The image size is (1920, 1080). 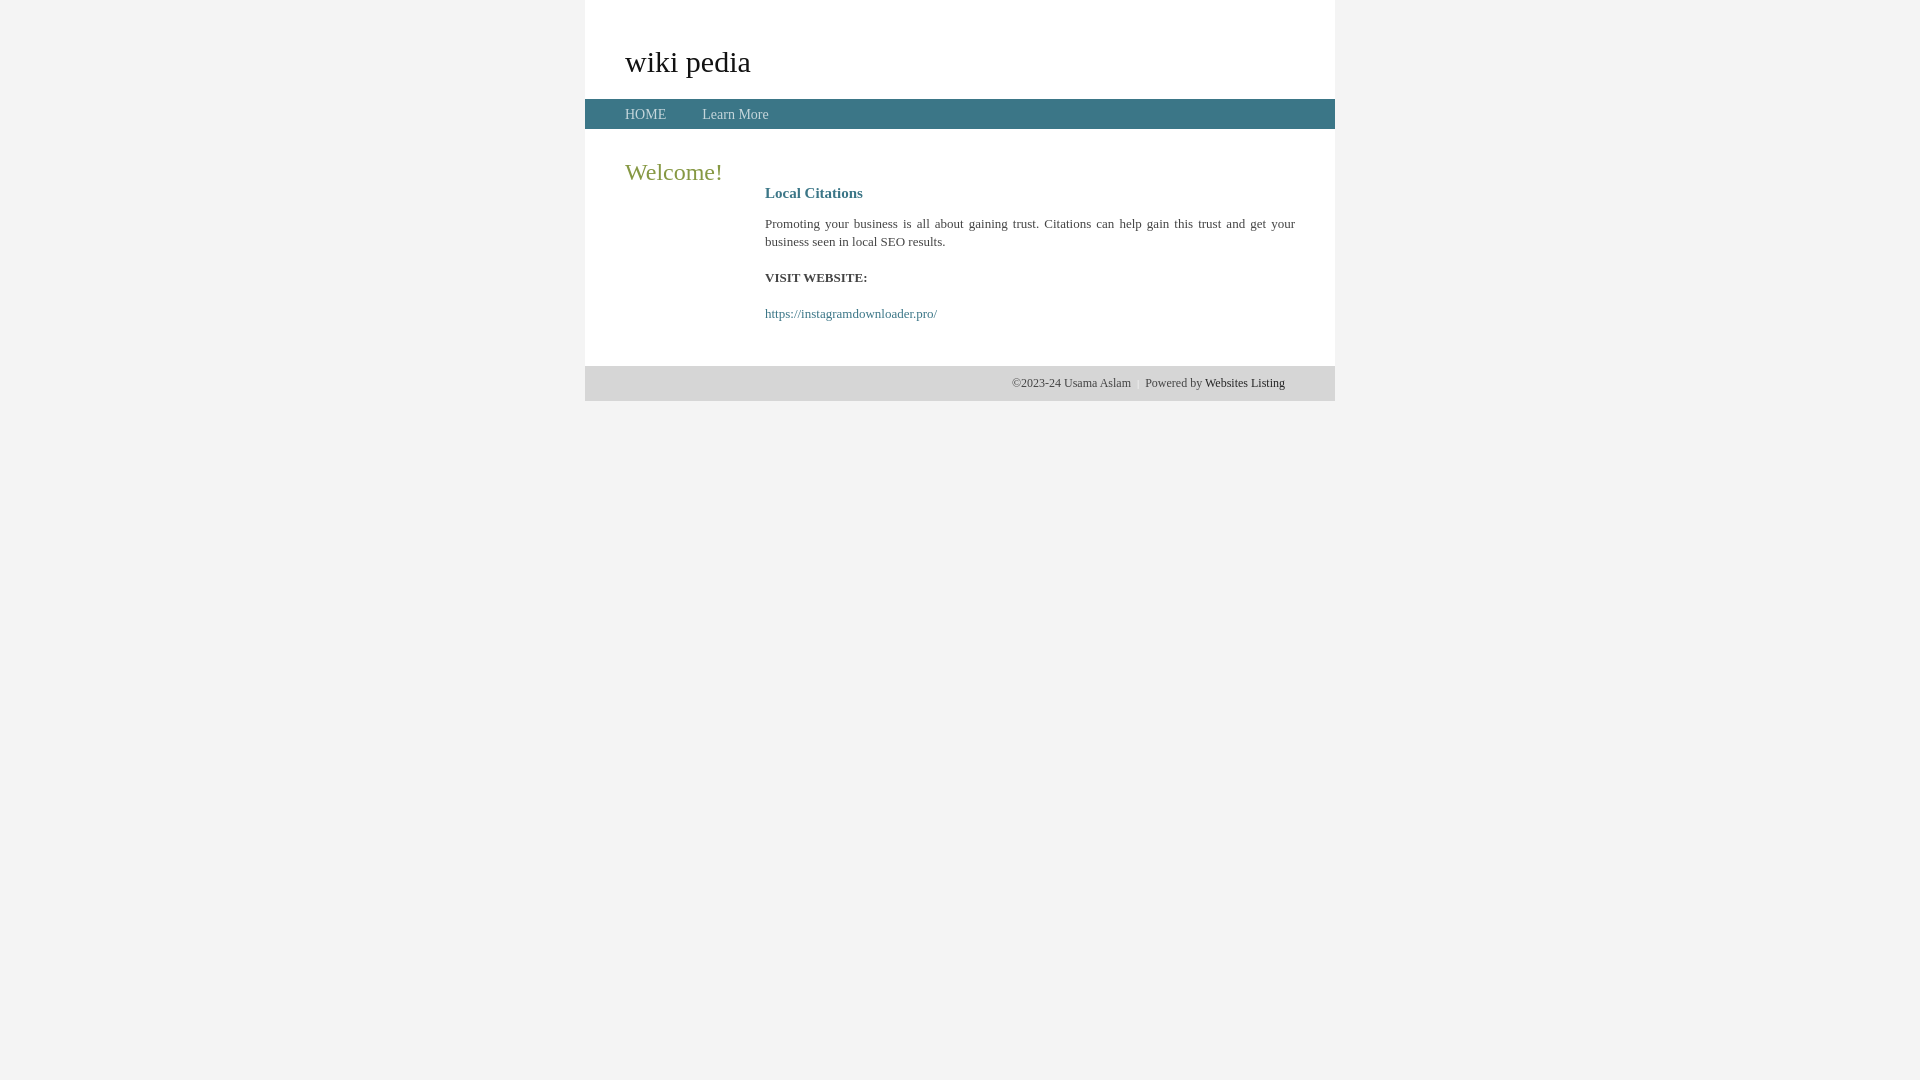 I want to click on Websites Listing, so click(x=1245, y=383).